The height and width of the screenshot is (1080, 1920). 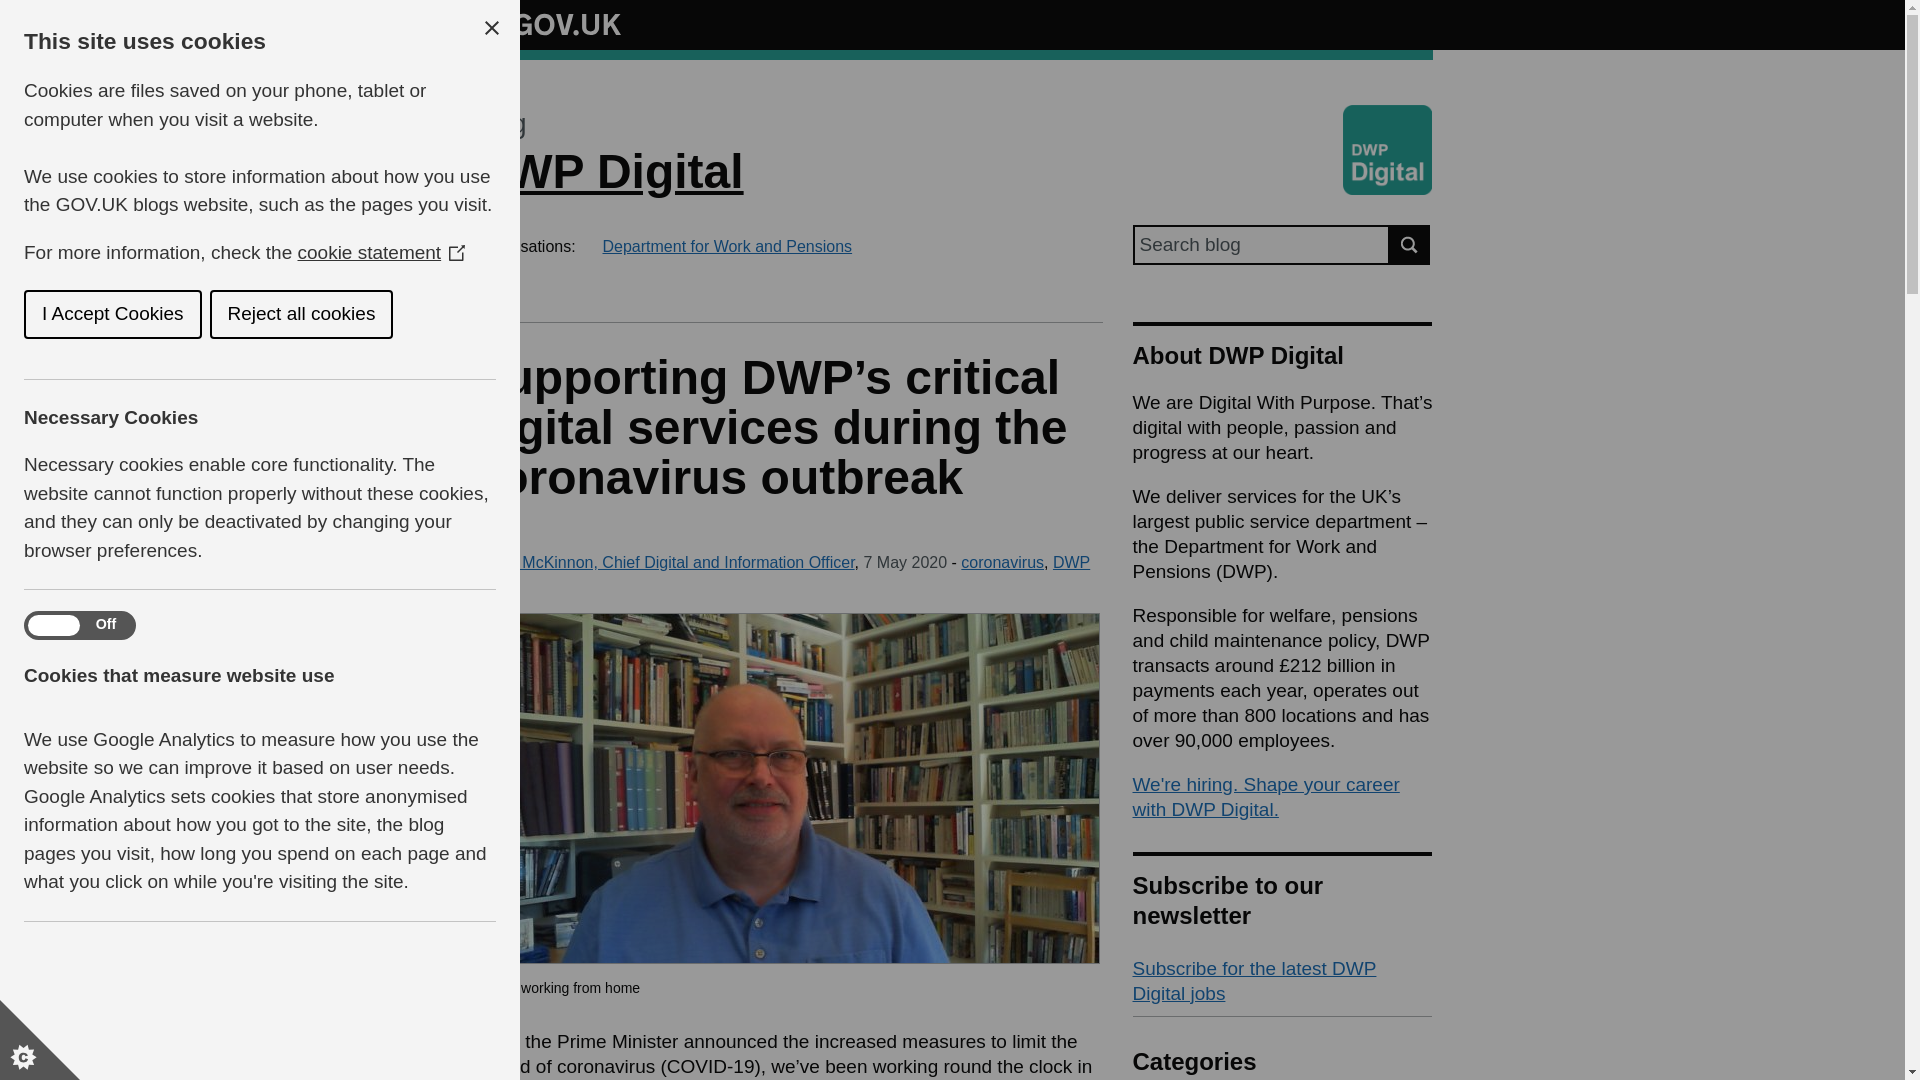 What do you see at coordinates (499, 124) in the screenshot?
I see `Blog` at bounding box center [499, 124].